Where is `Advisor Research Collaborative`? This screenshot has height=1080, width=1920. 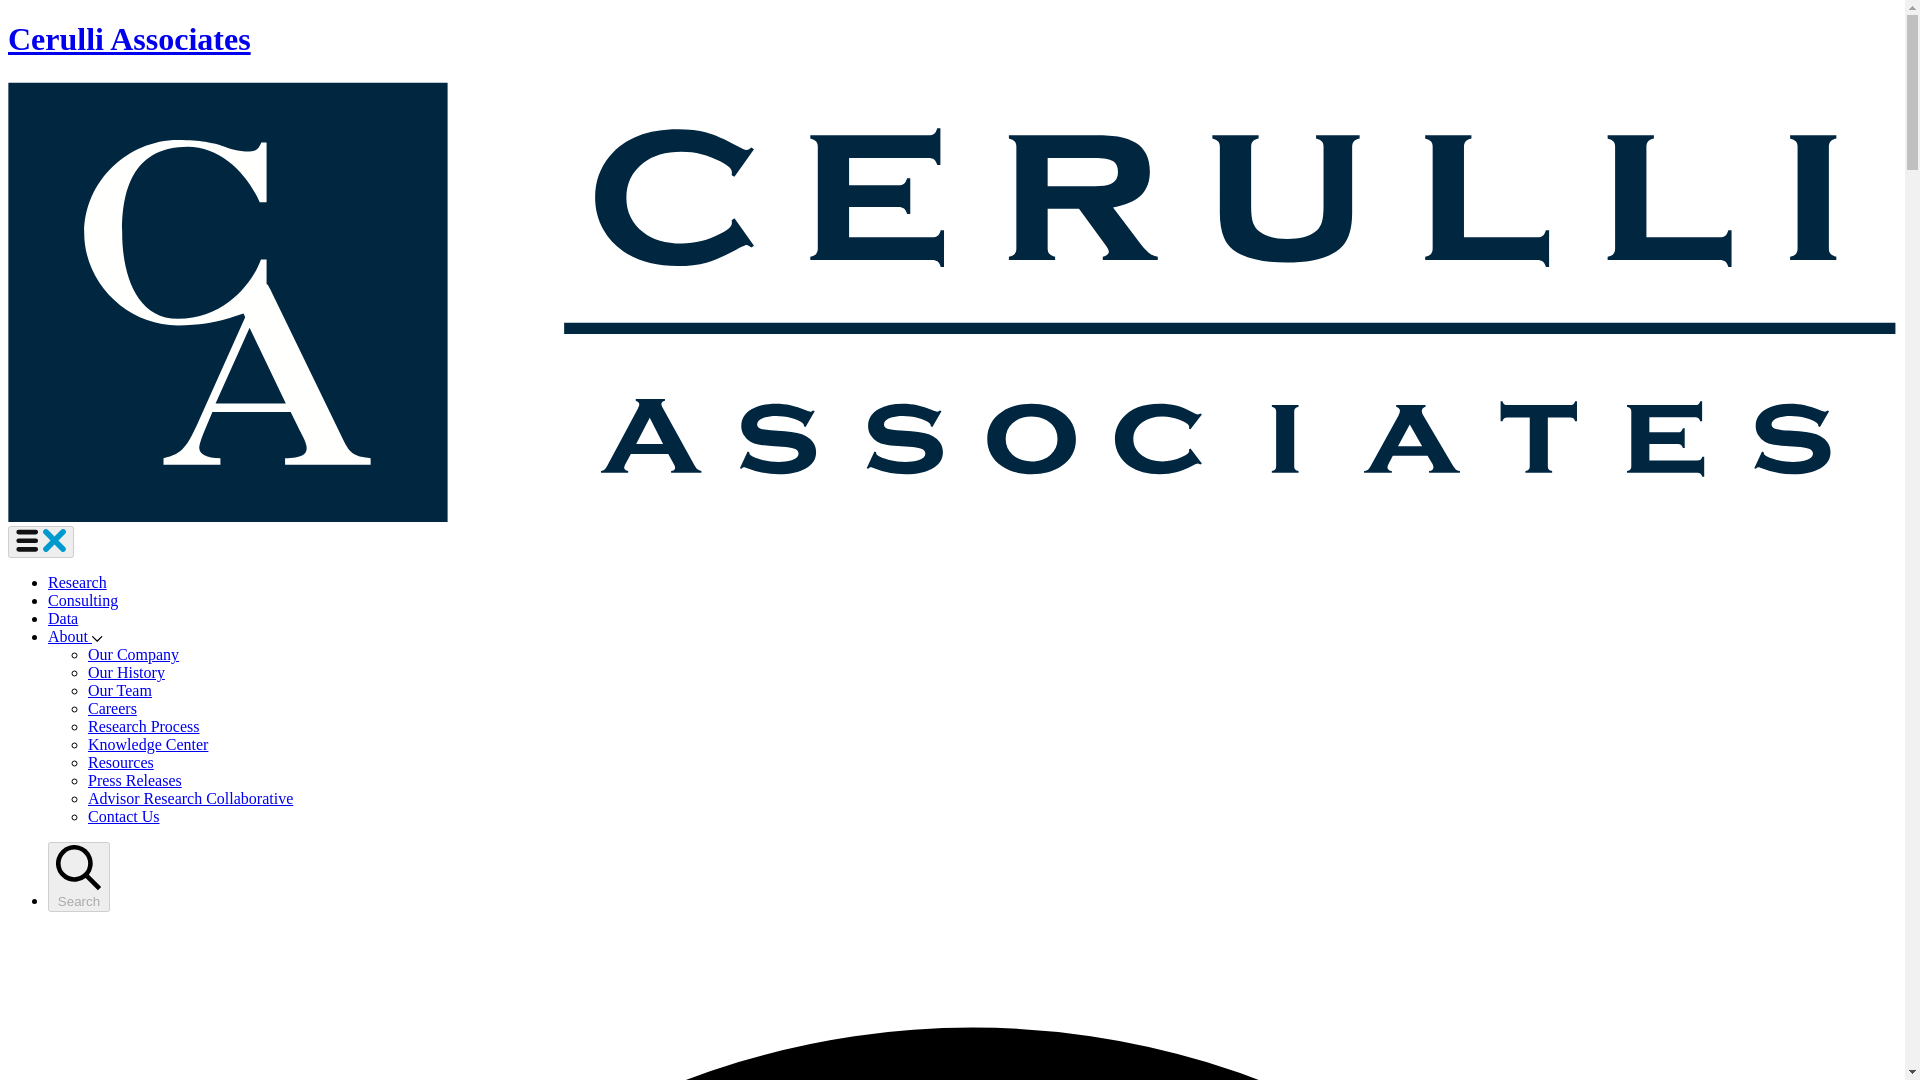 Advisor Research Collaborative is located at coordinates (190, 798).